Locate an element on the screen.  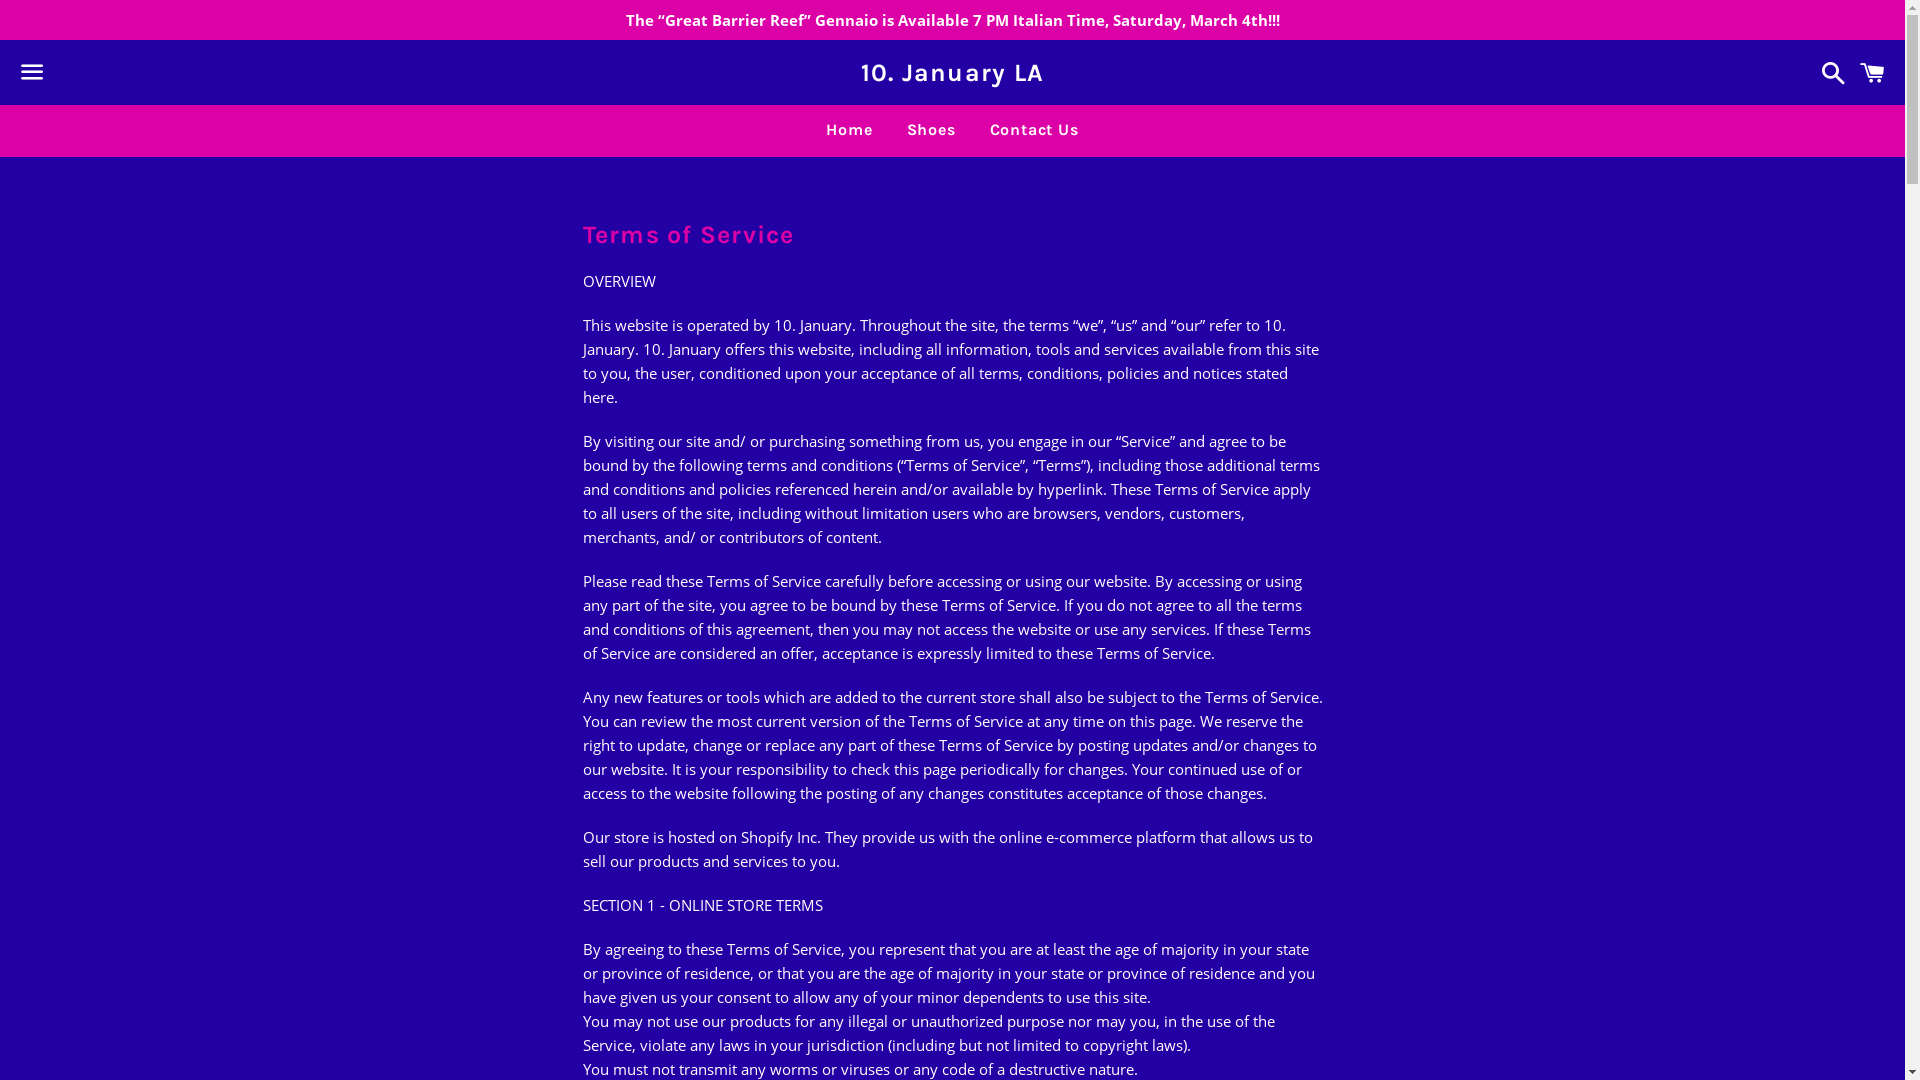
Cart is located at coordinates (1872, 72).